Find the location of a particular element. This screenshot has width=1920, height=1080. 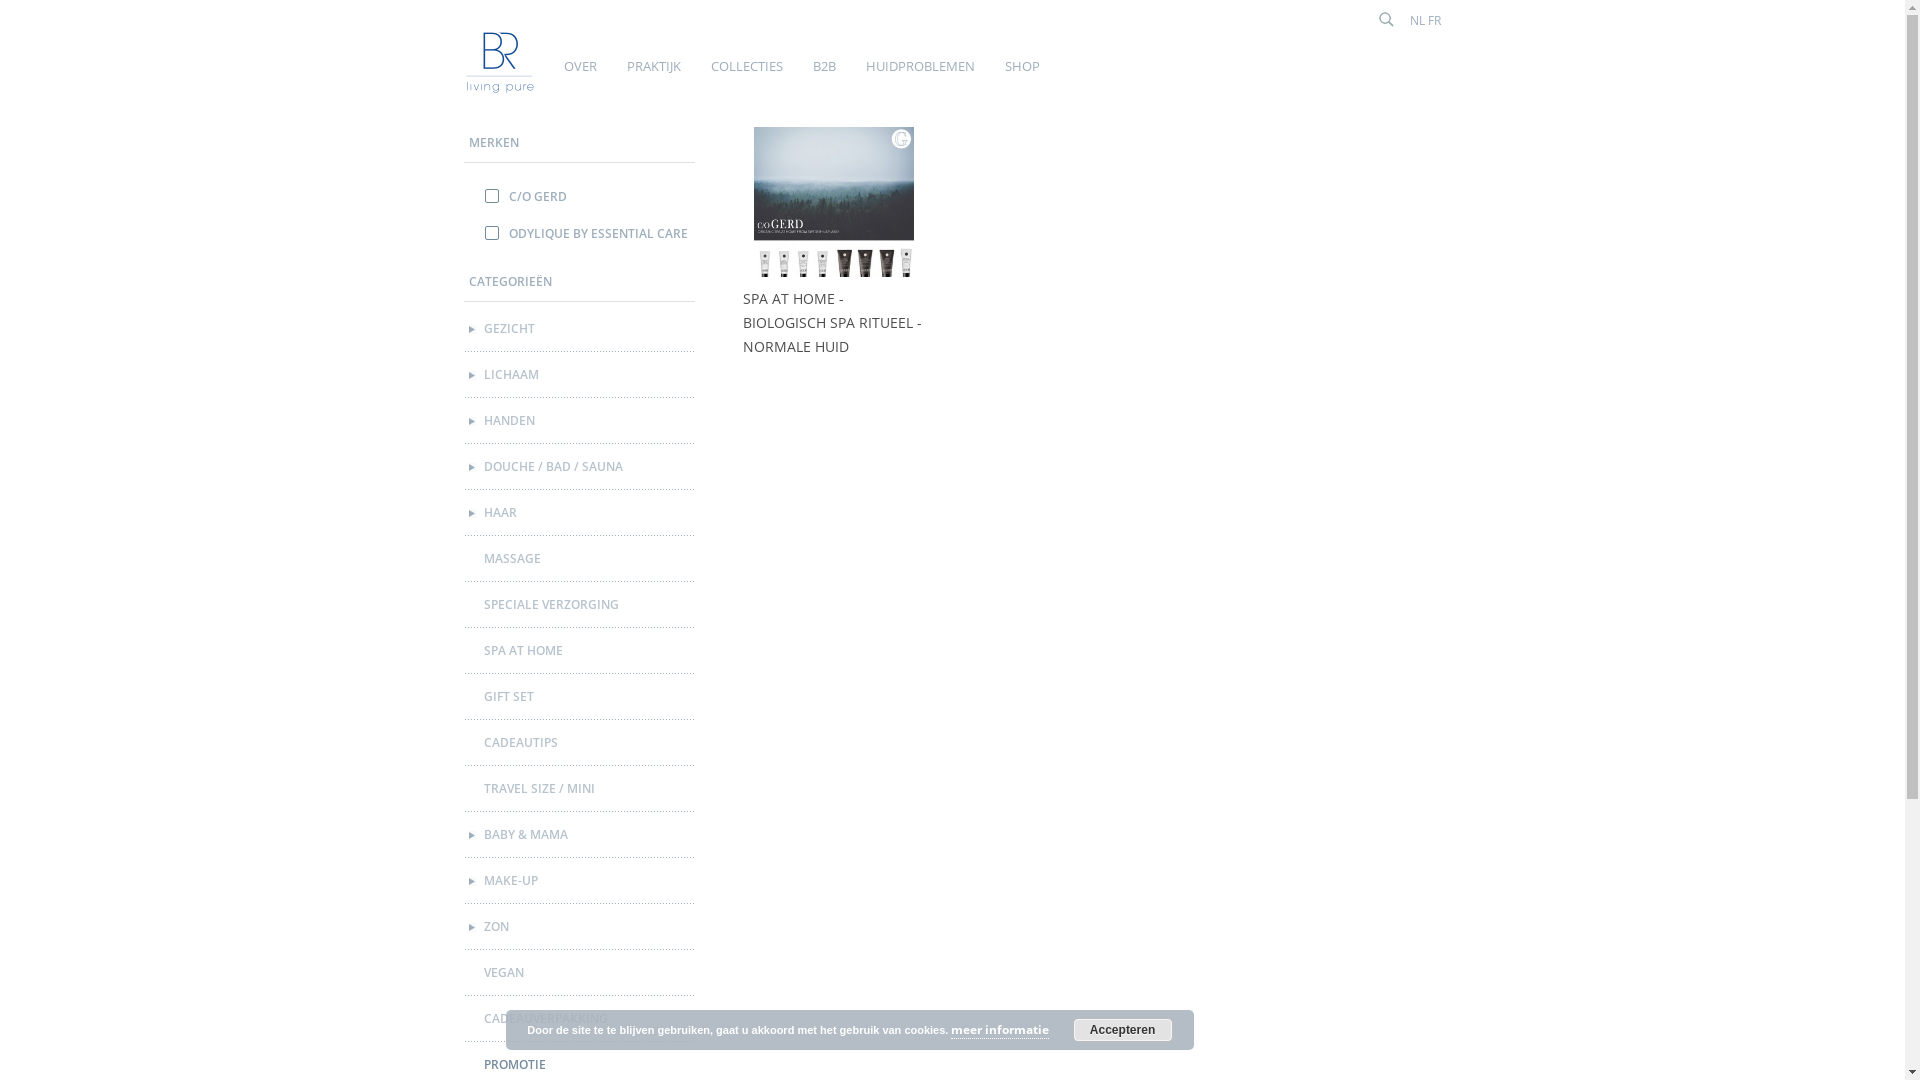

GIFT SET is located at coordinates (581, 697).